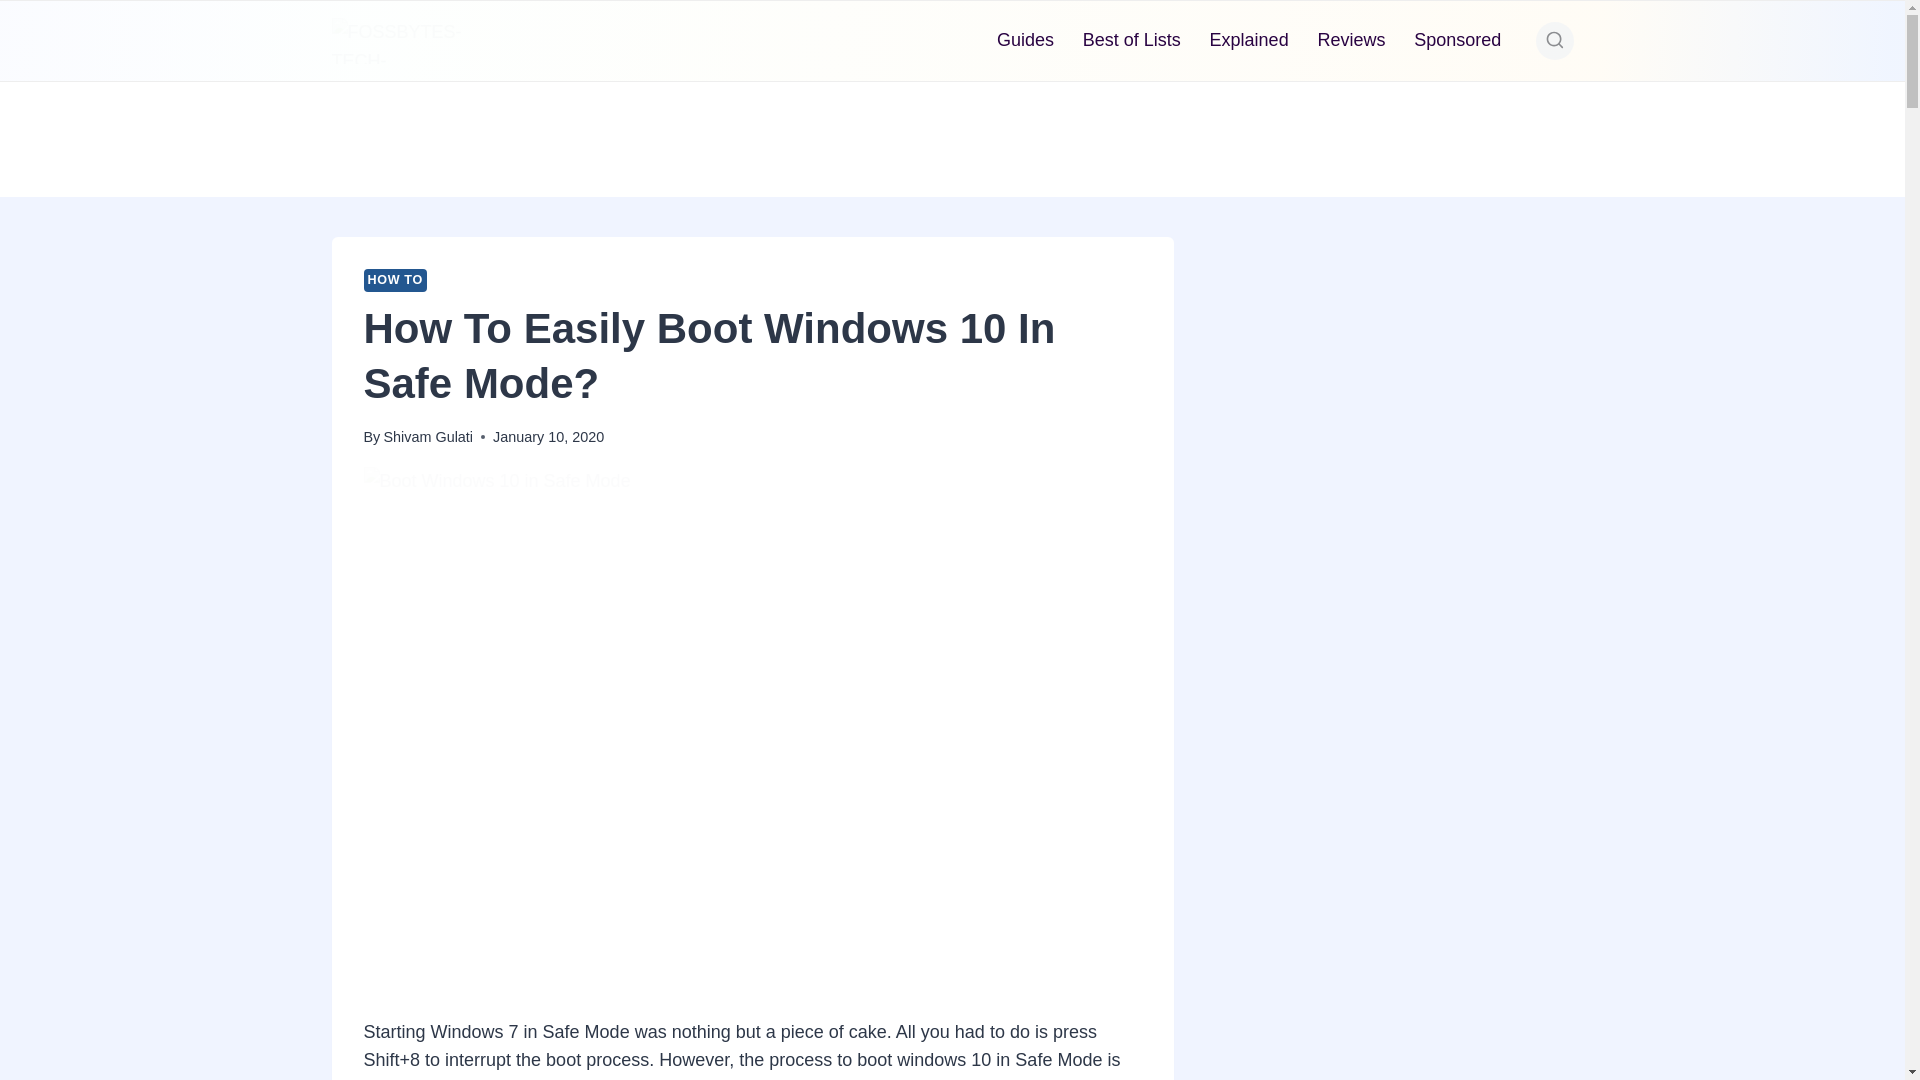 Image resolution: width=1920 pixels, height=1080 pixels. What do you see at coordinates (1458, 40) in the screenshot?
I see `Sponsored` at bounding box center [1458, 40].